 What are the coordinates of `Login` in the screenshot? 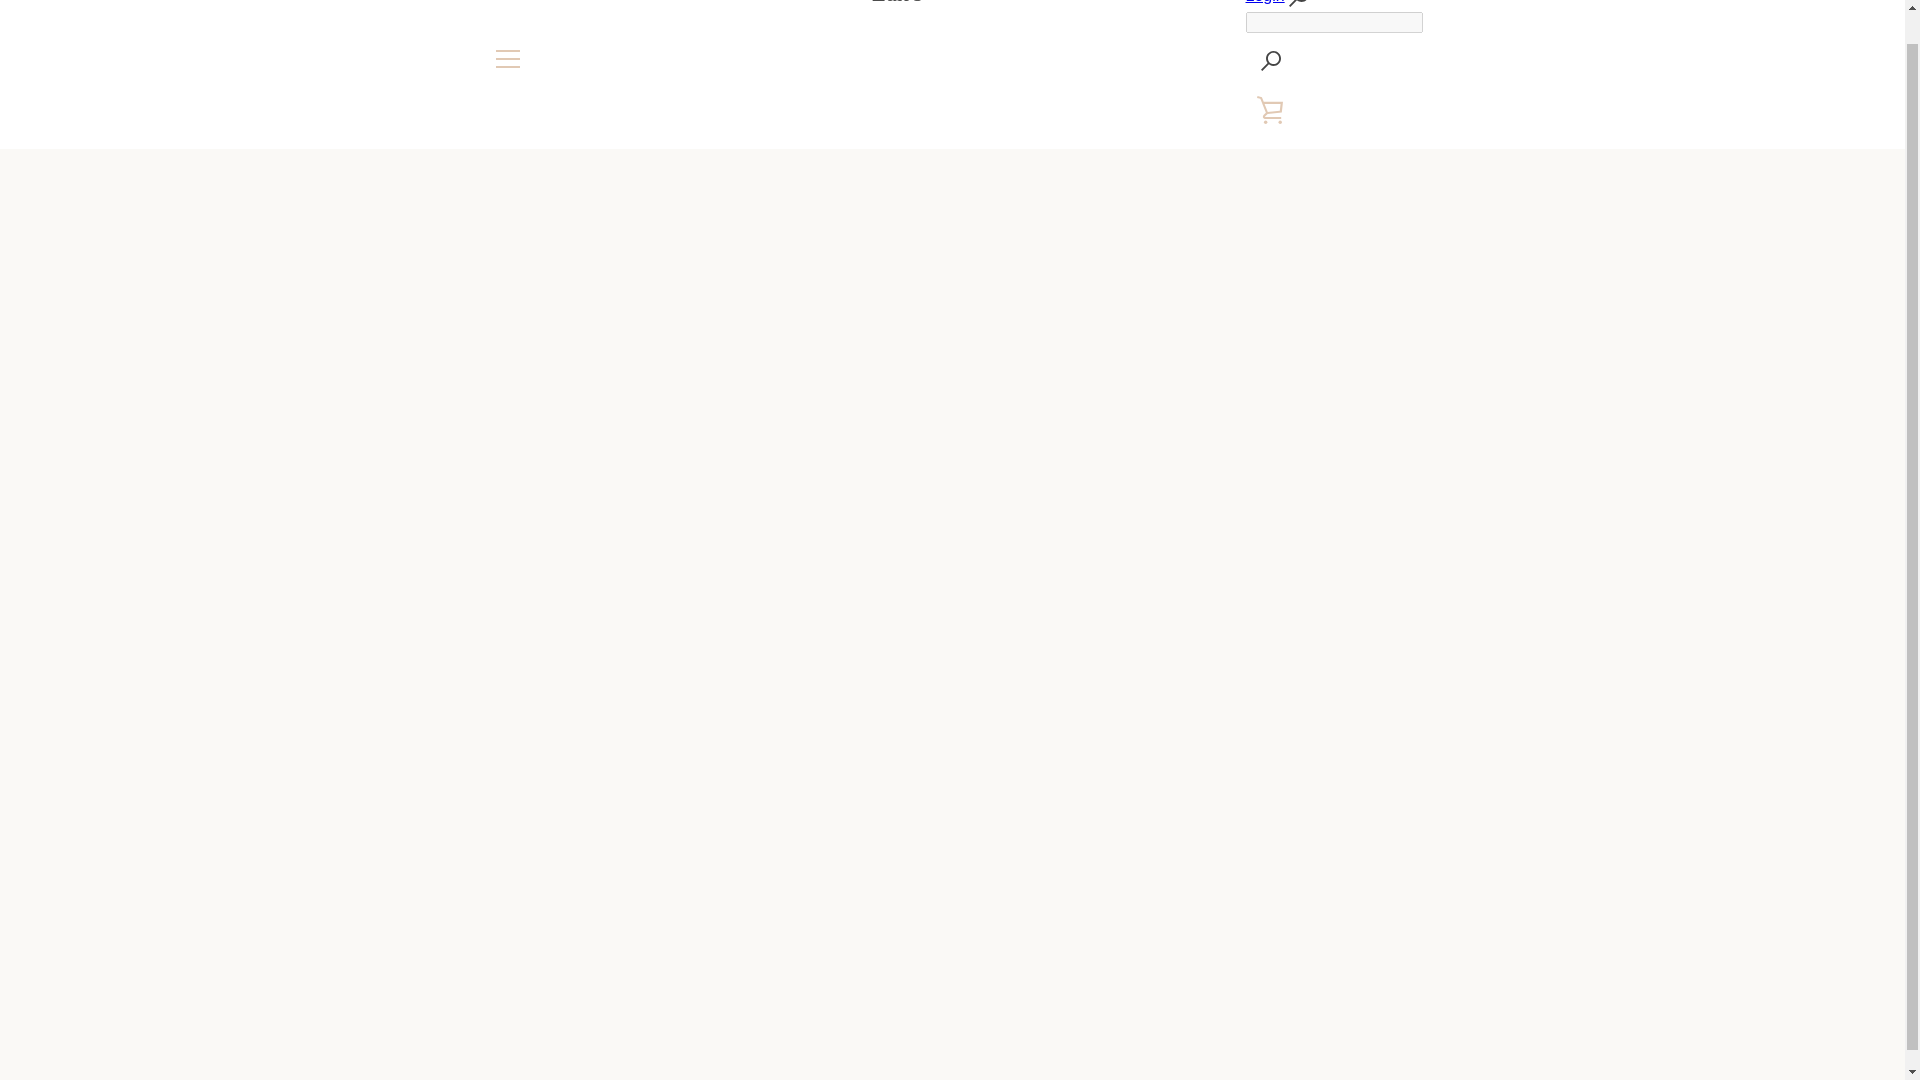 It's located at (1265, 2).